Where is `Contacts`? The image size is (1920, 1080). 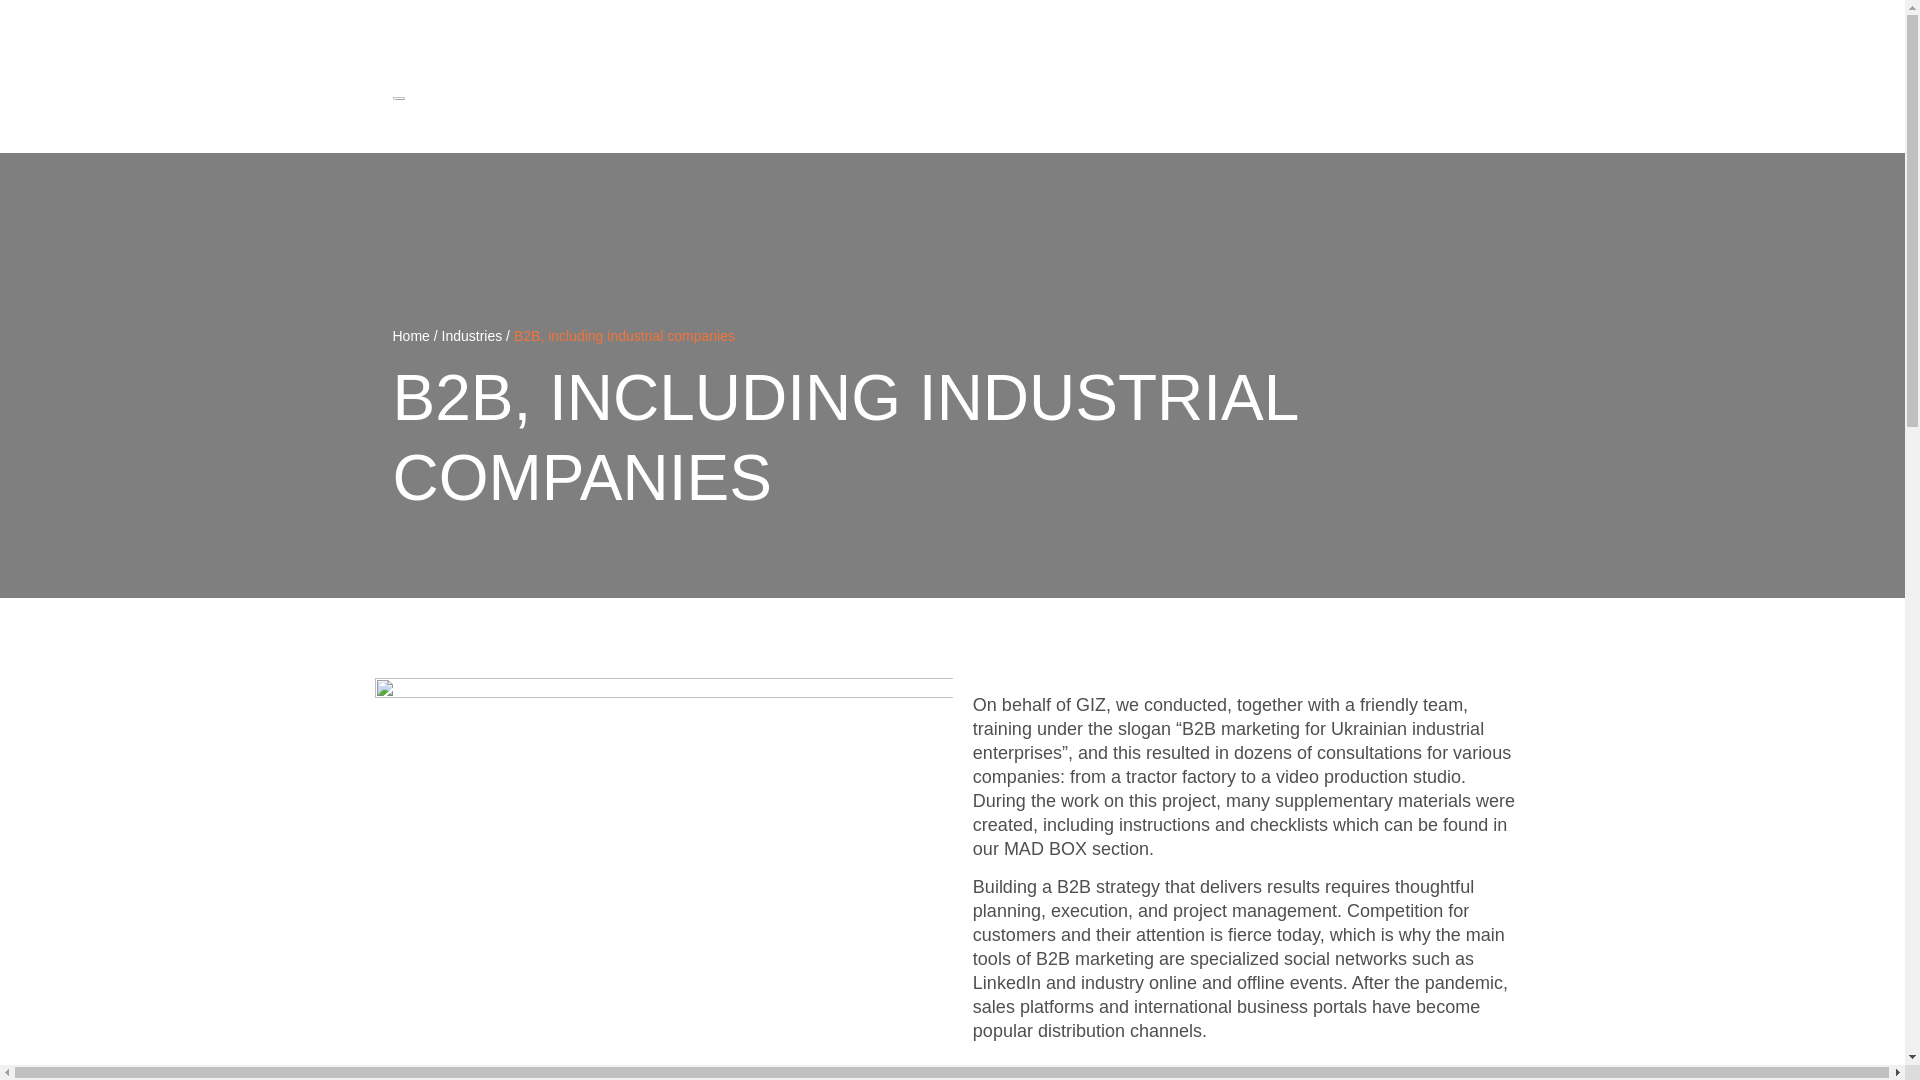
Contacts is located at coordinates (1484, 96).